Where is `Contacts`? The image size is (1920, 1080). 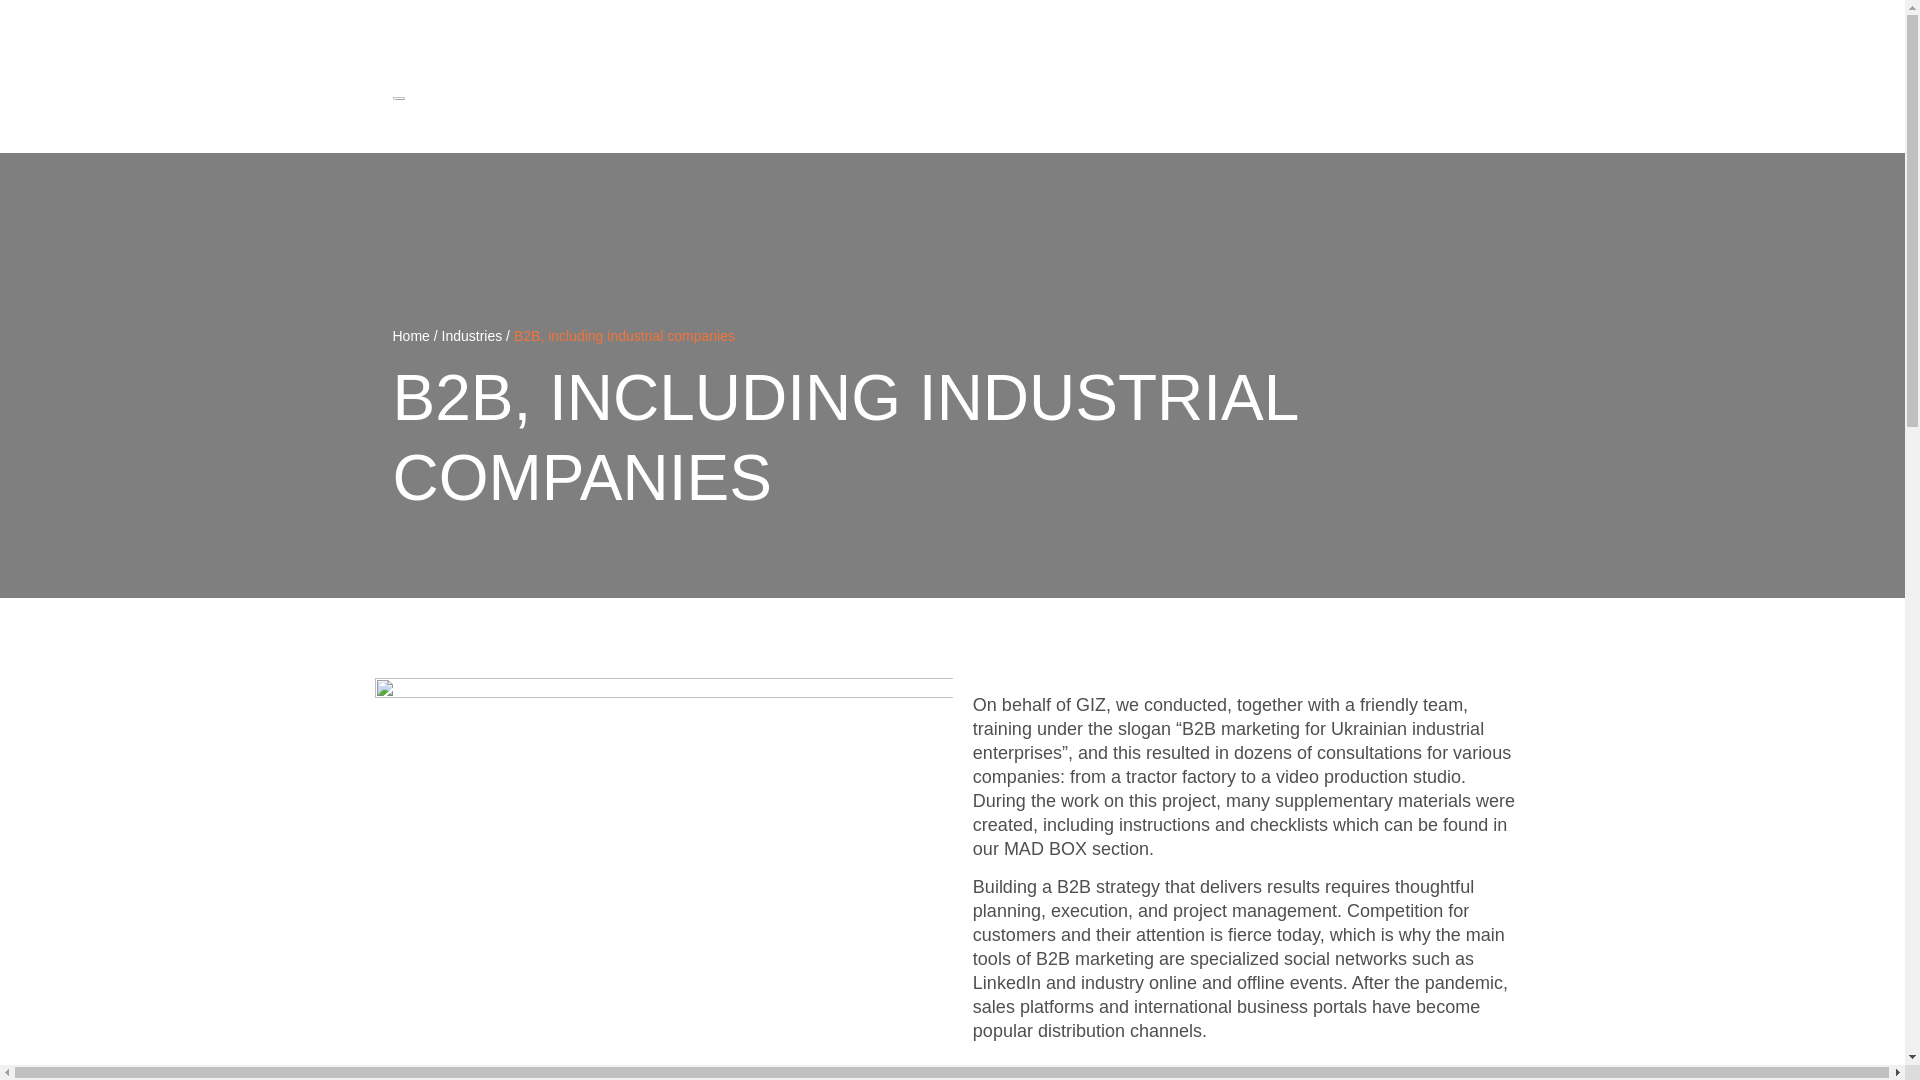
Contacts is located at coordinates (1484, 96).